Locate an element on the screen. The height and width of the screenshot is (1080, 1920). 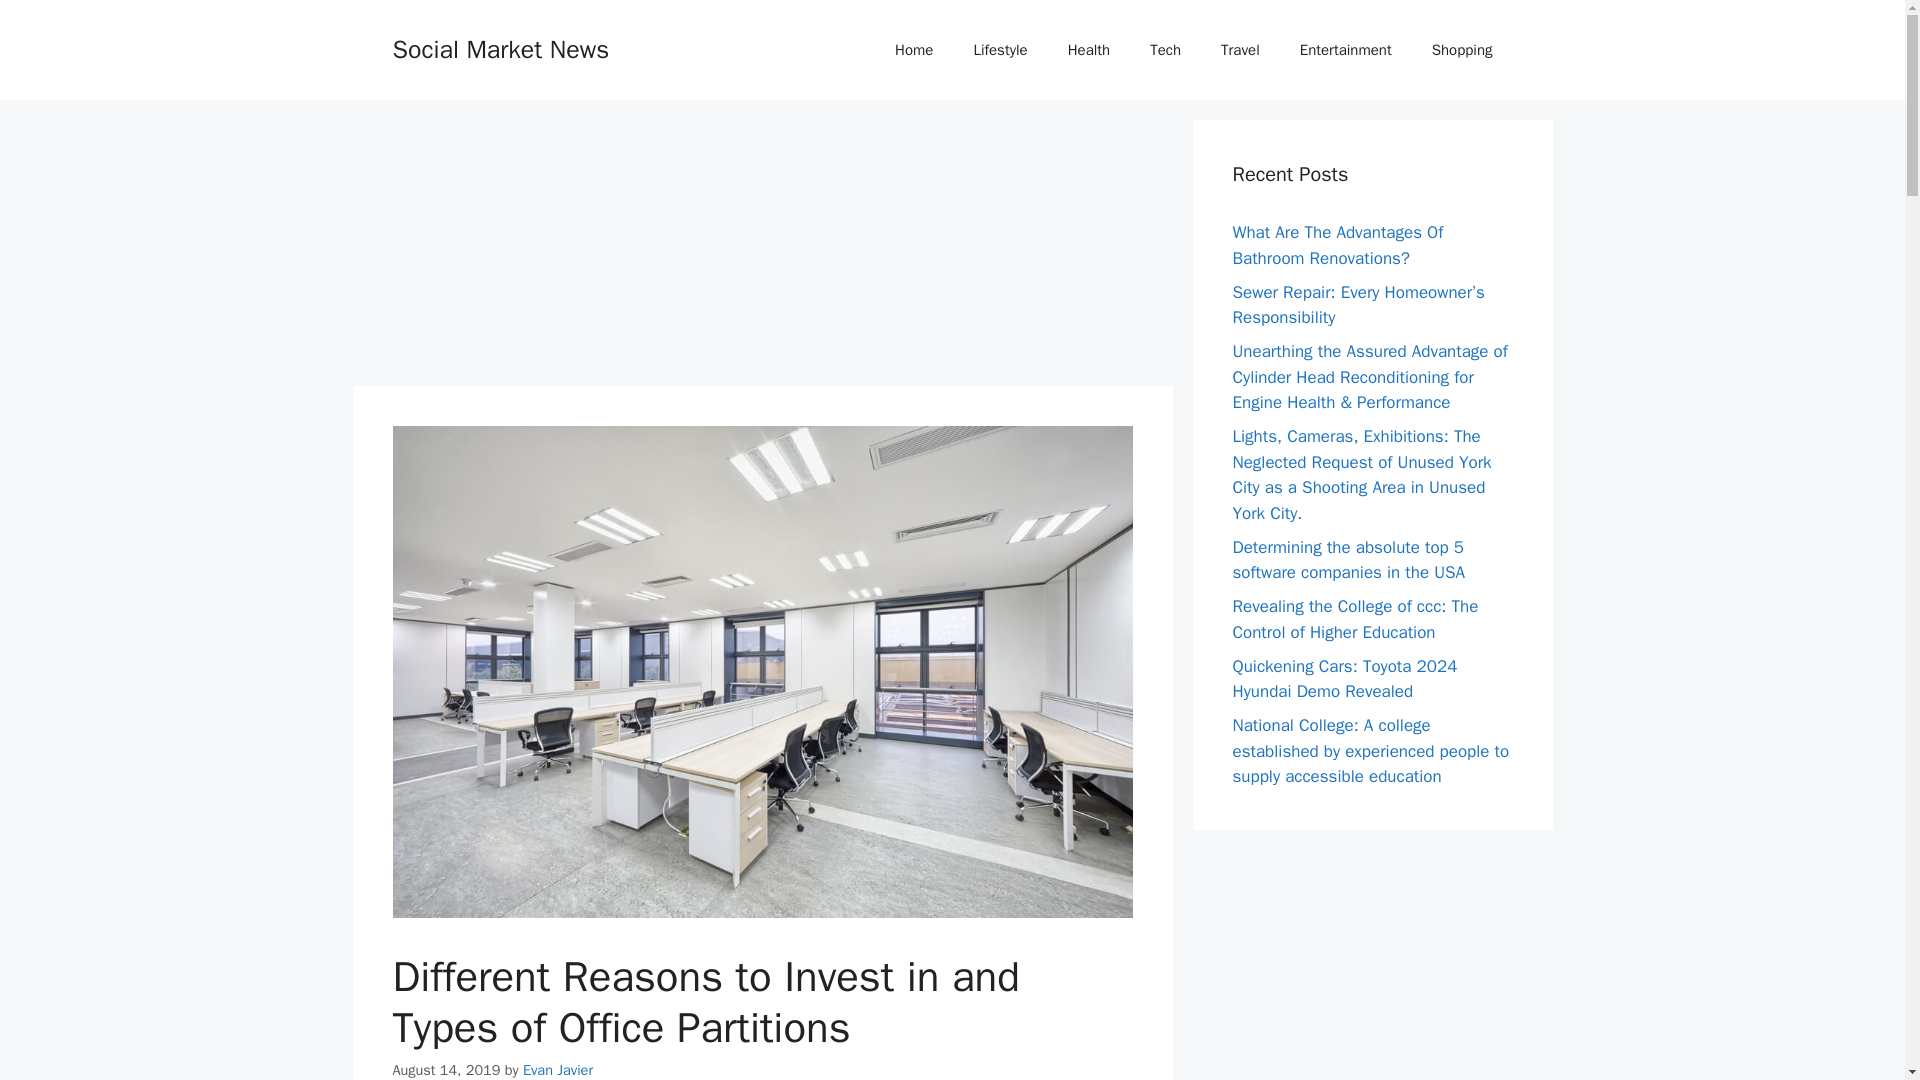
Health is located at coordinates (1089, 50).